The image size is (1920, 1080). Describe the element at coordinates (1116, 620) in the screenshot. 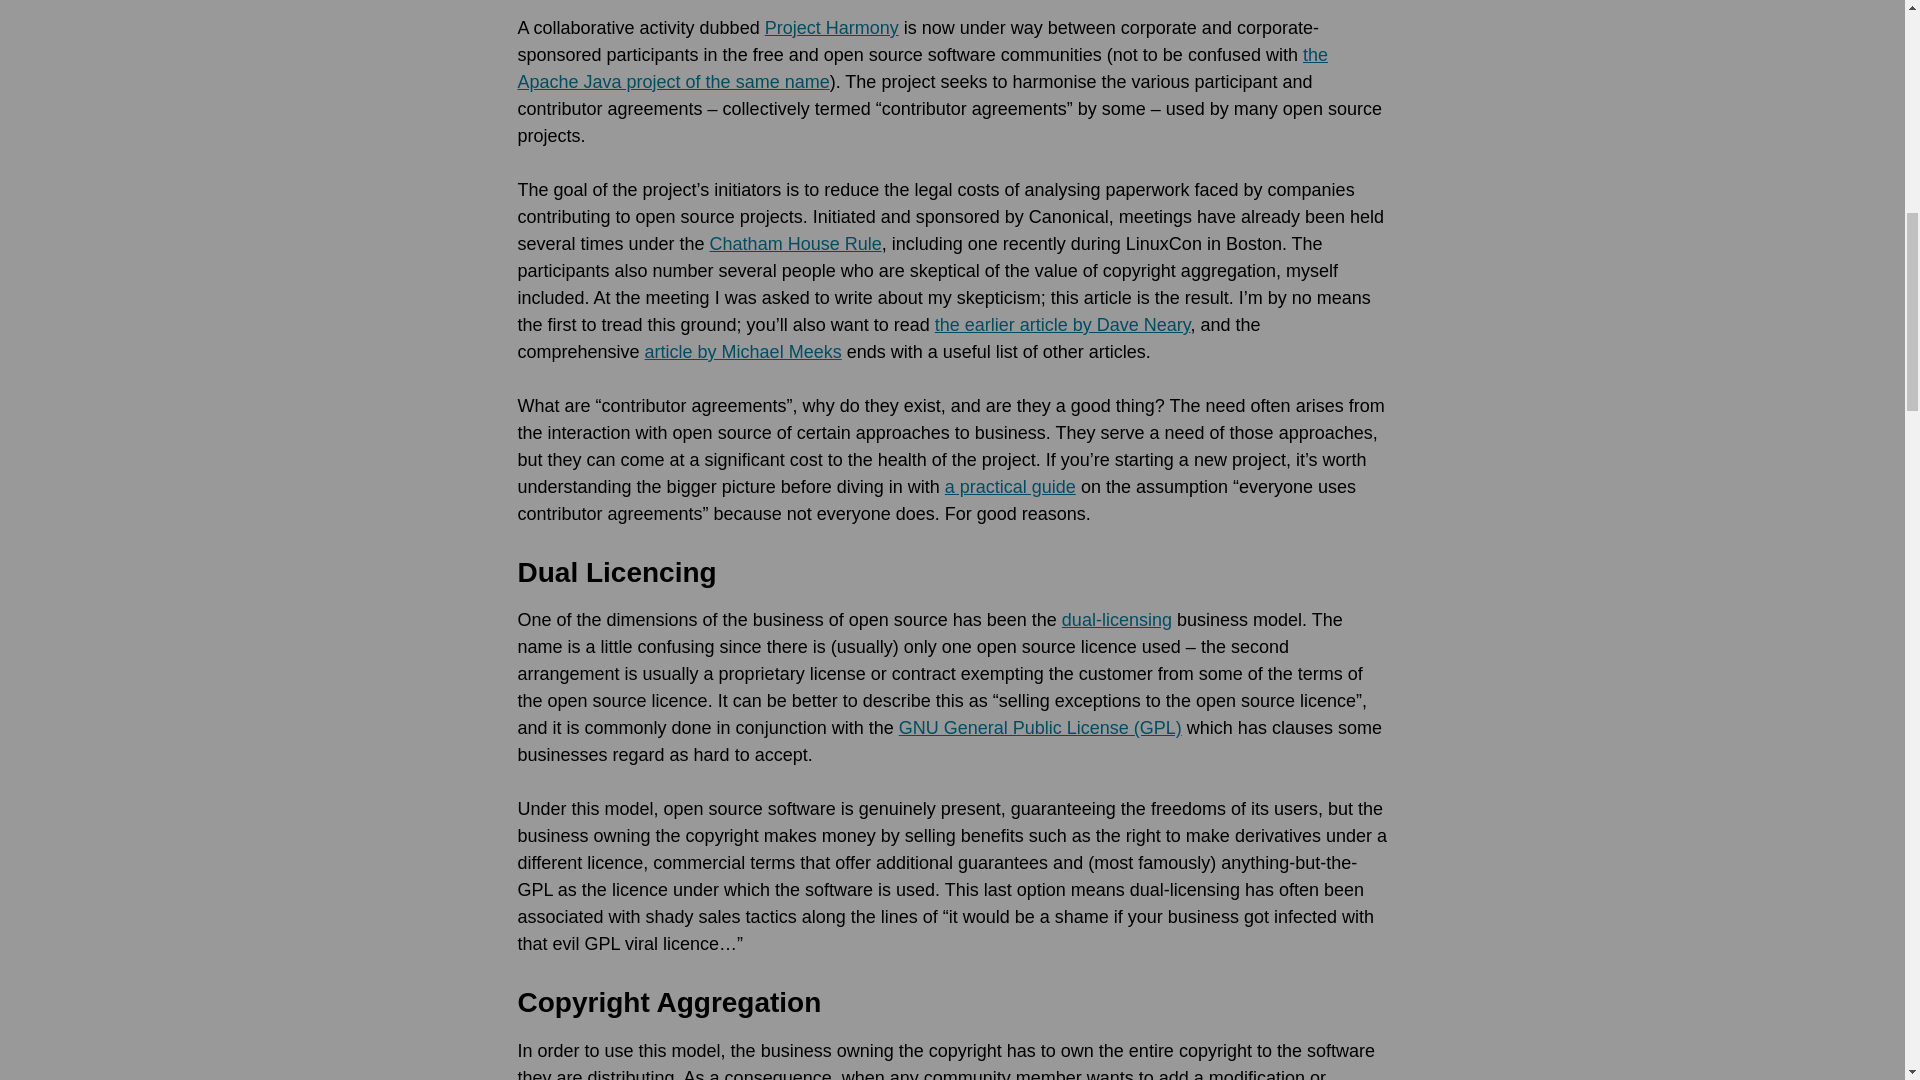

I see `Multi-licensing` at that location.